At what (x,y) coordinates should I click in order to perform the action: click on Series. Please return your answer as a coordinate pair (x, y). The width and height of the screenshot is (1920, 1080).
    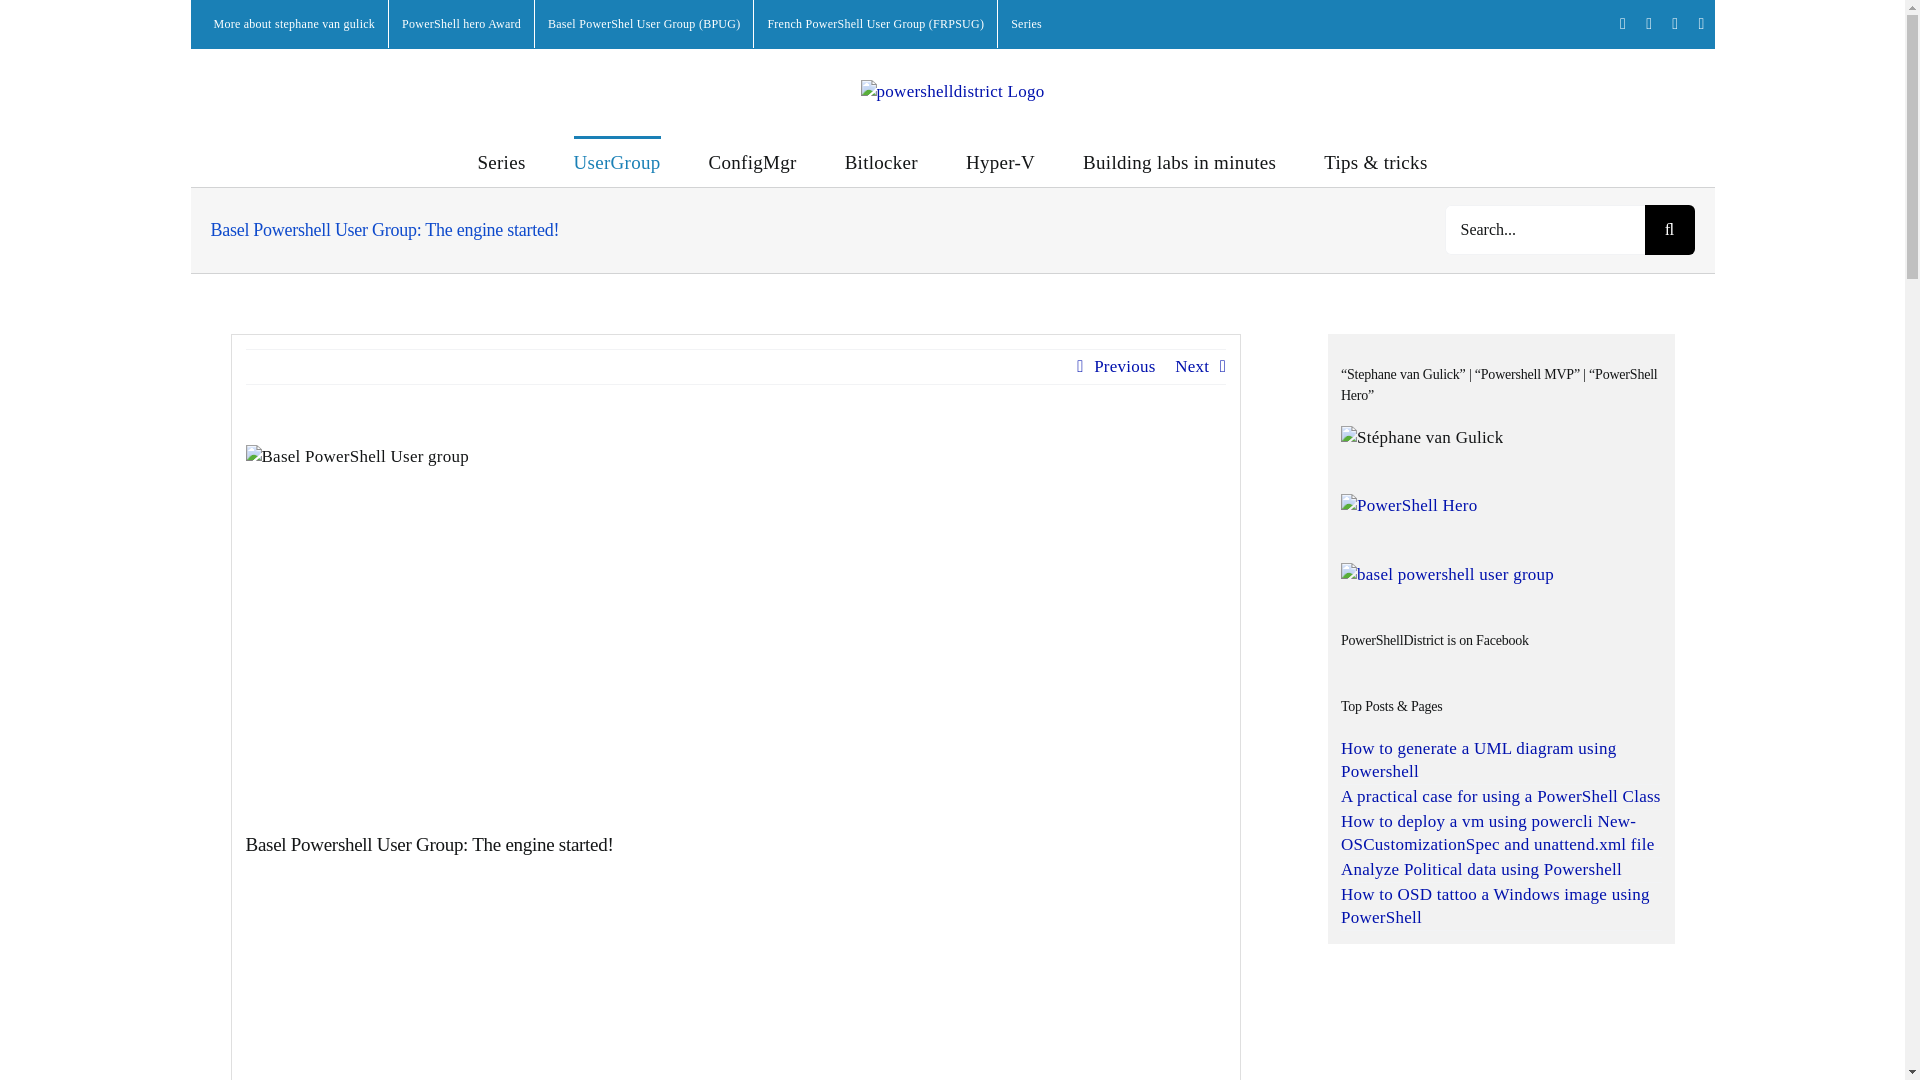
    Looking at the image, I should click on (500, 160).